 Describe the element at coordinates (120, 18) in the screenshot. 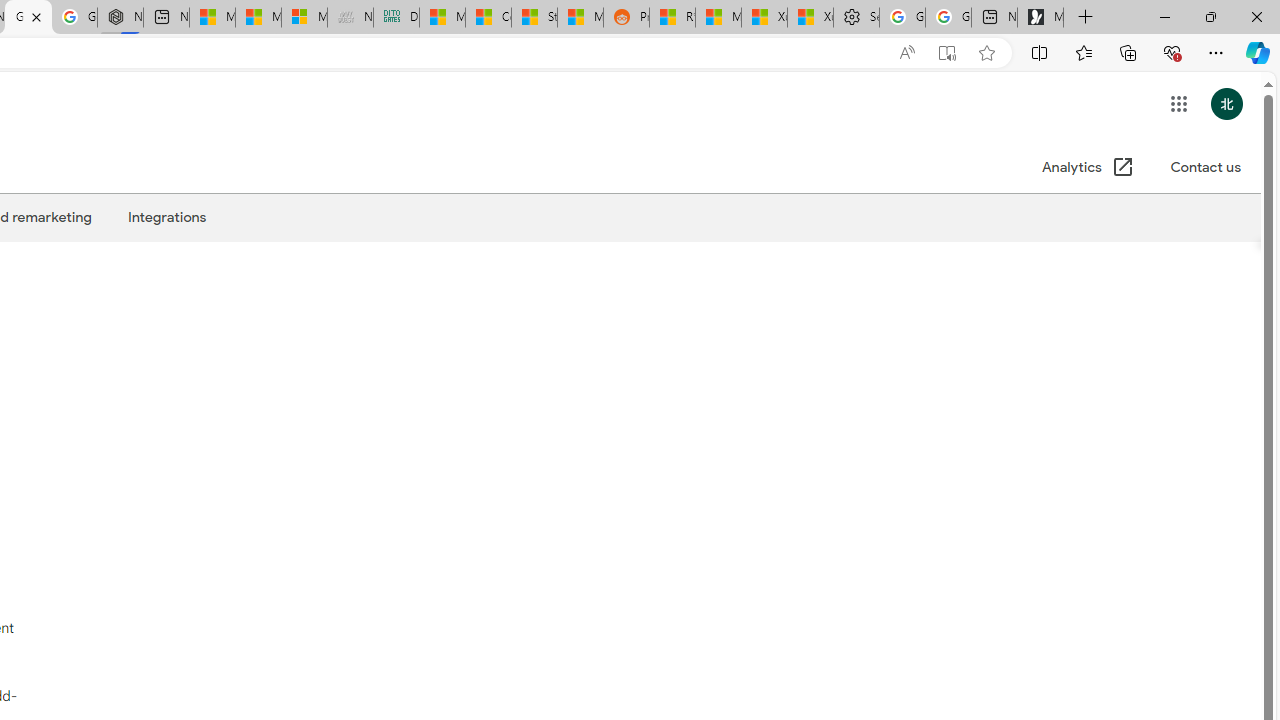

I see `Nordace - Nordace Siena Is Not An Ordinary Backpack` at that location.